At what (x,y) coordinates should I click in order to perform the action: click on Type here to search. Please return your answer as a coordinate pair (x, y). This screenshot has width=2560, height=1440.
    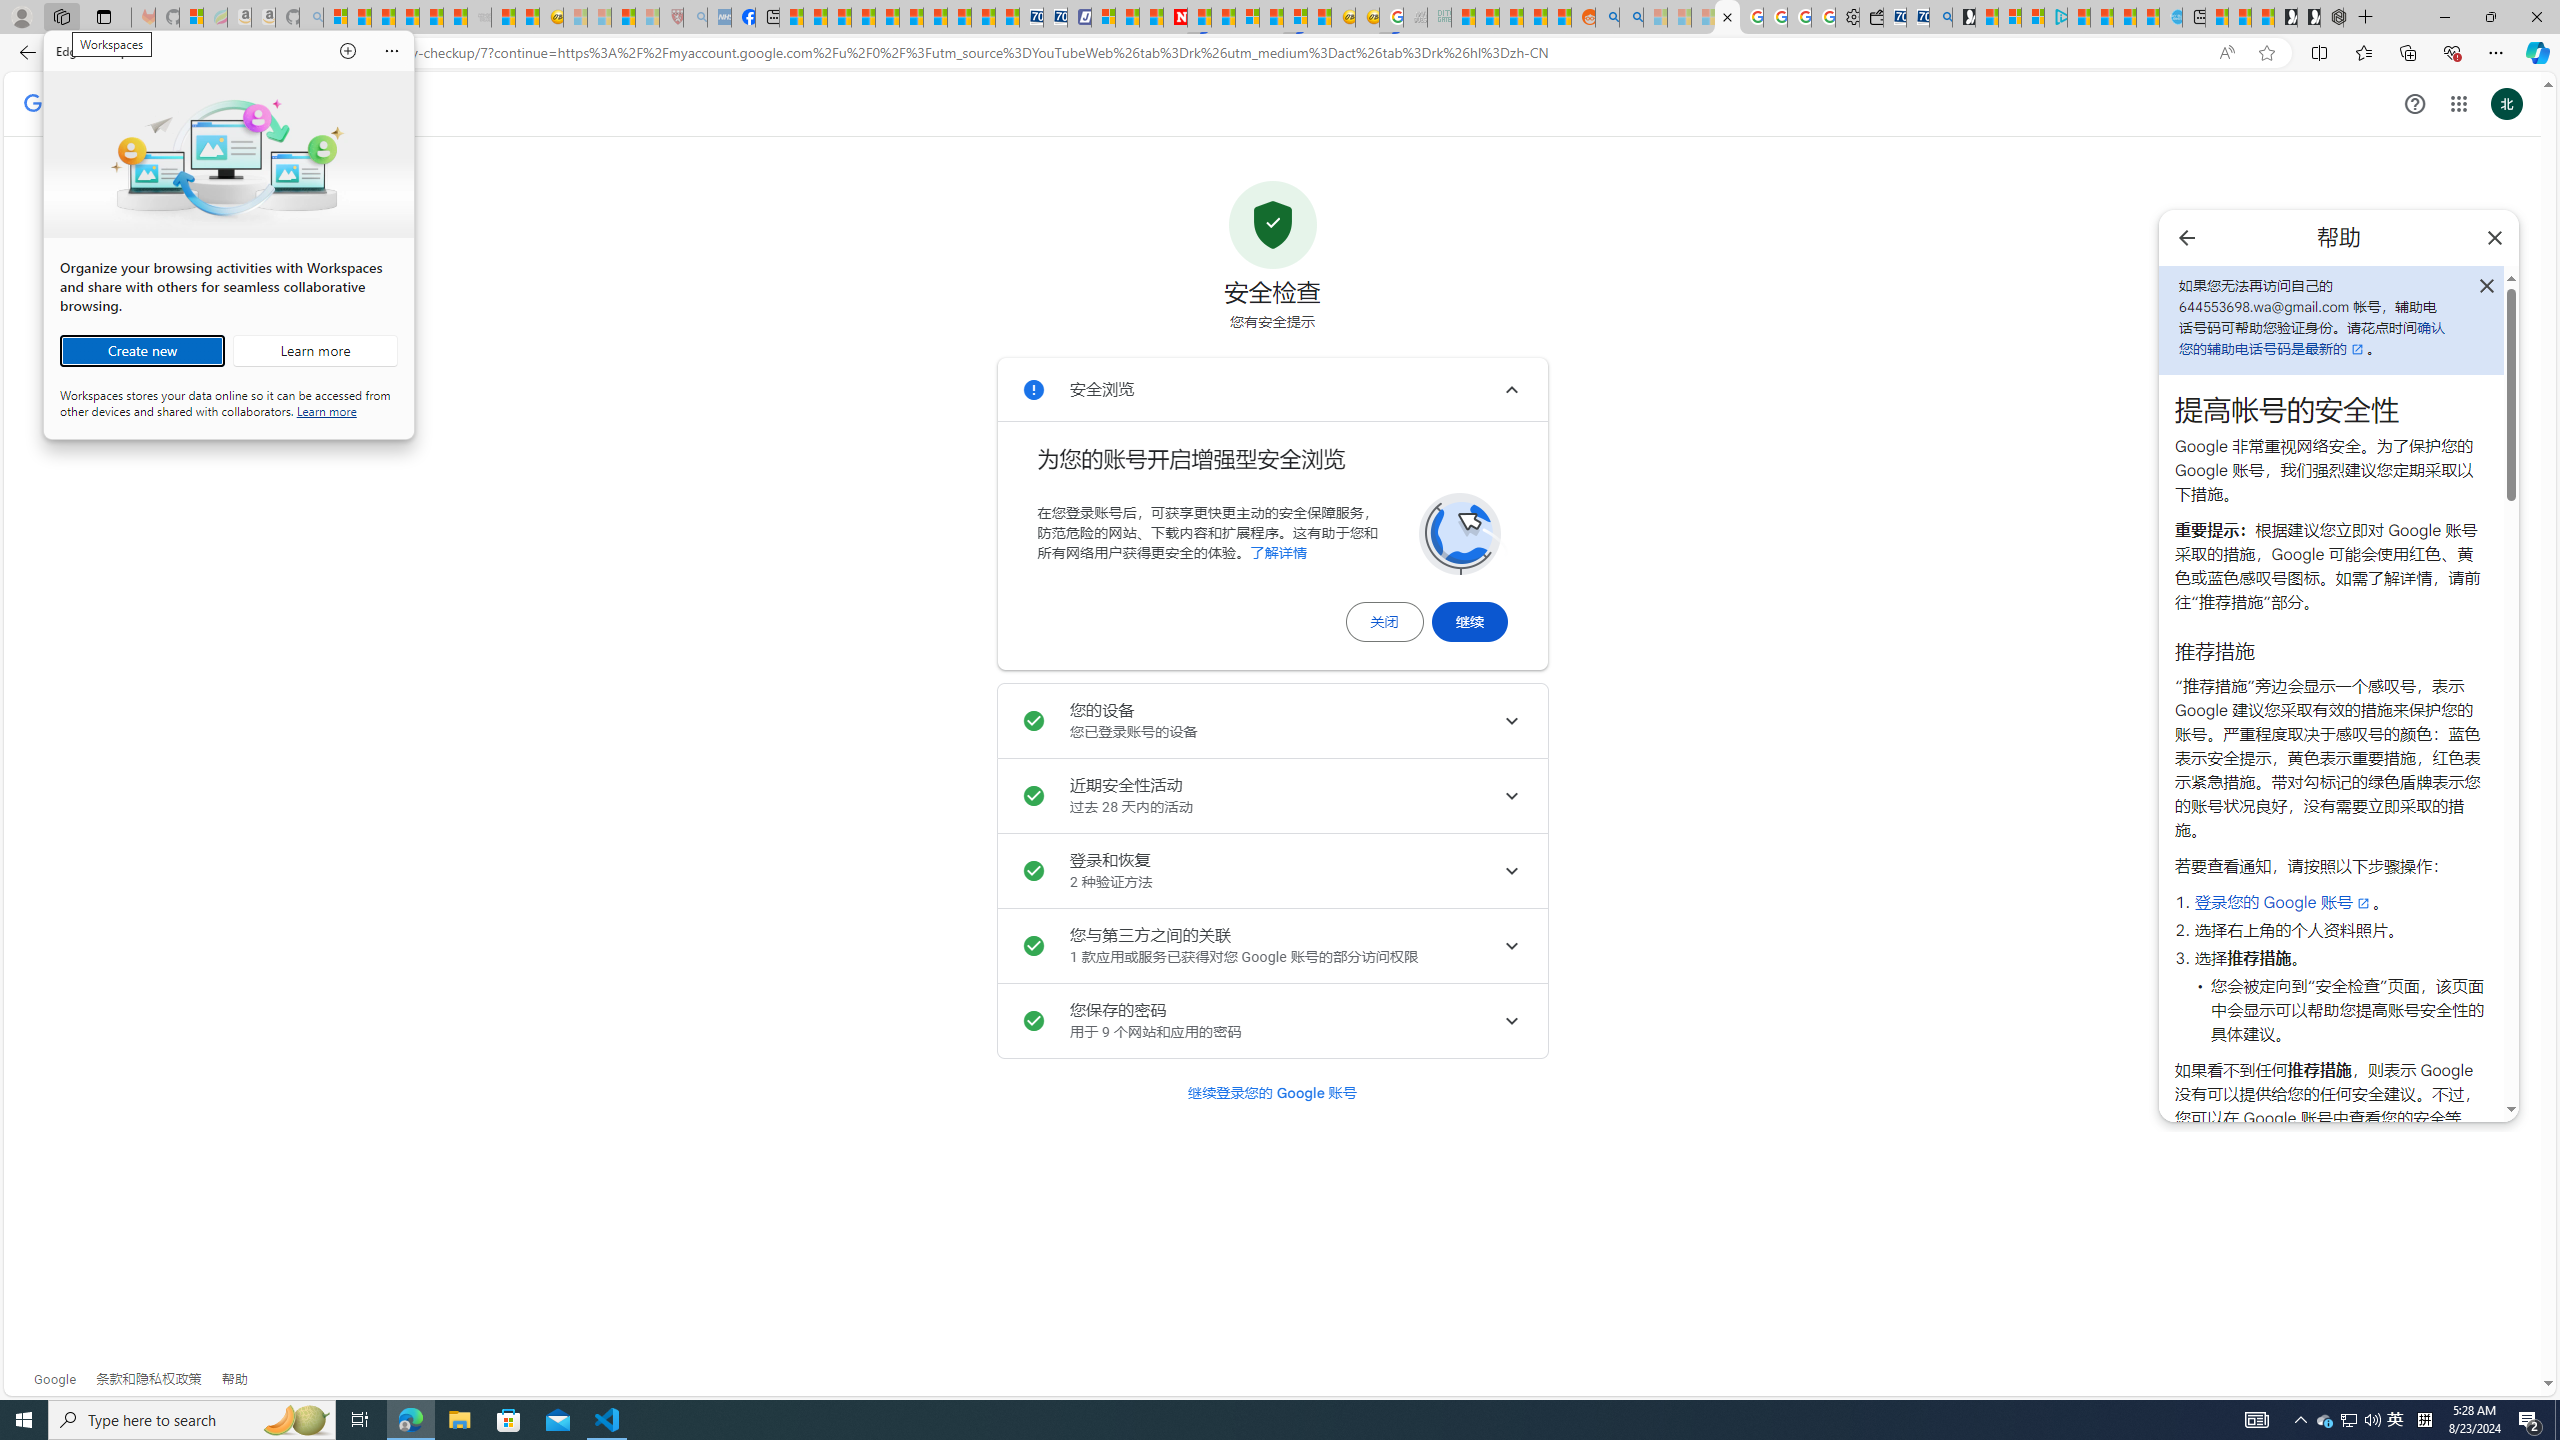
    Looking at the image, I should click on (192, 1420).